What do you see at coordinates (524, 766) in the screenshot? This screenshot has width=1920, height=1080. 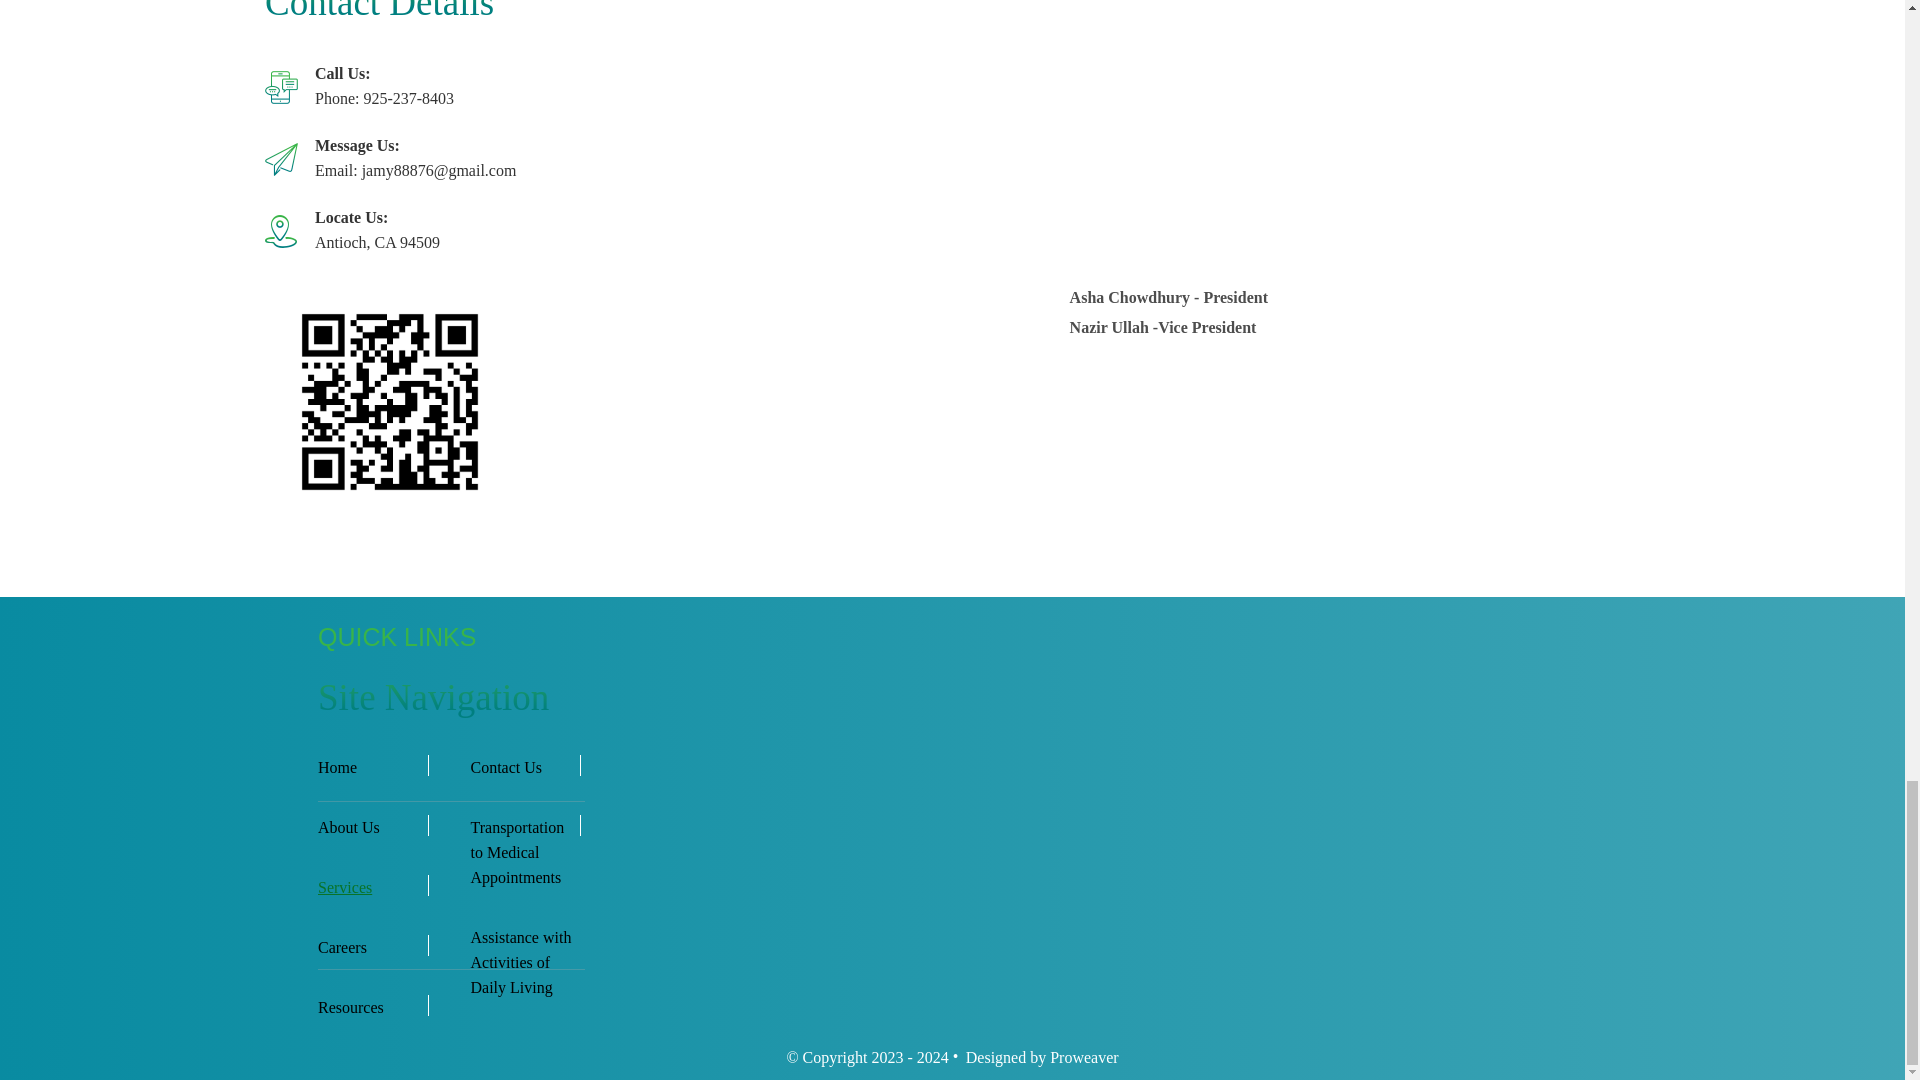 I see `Contact Us` at bounding box center [524, 766].